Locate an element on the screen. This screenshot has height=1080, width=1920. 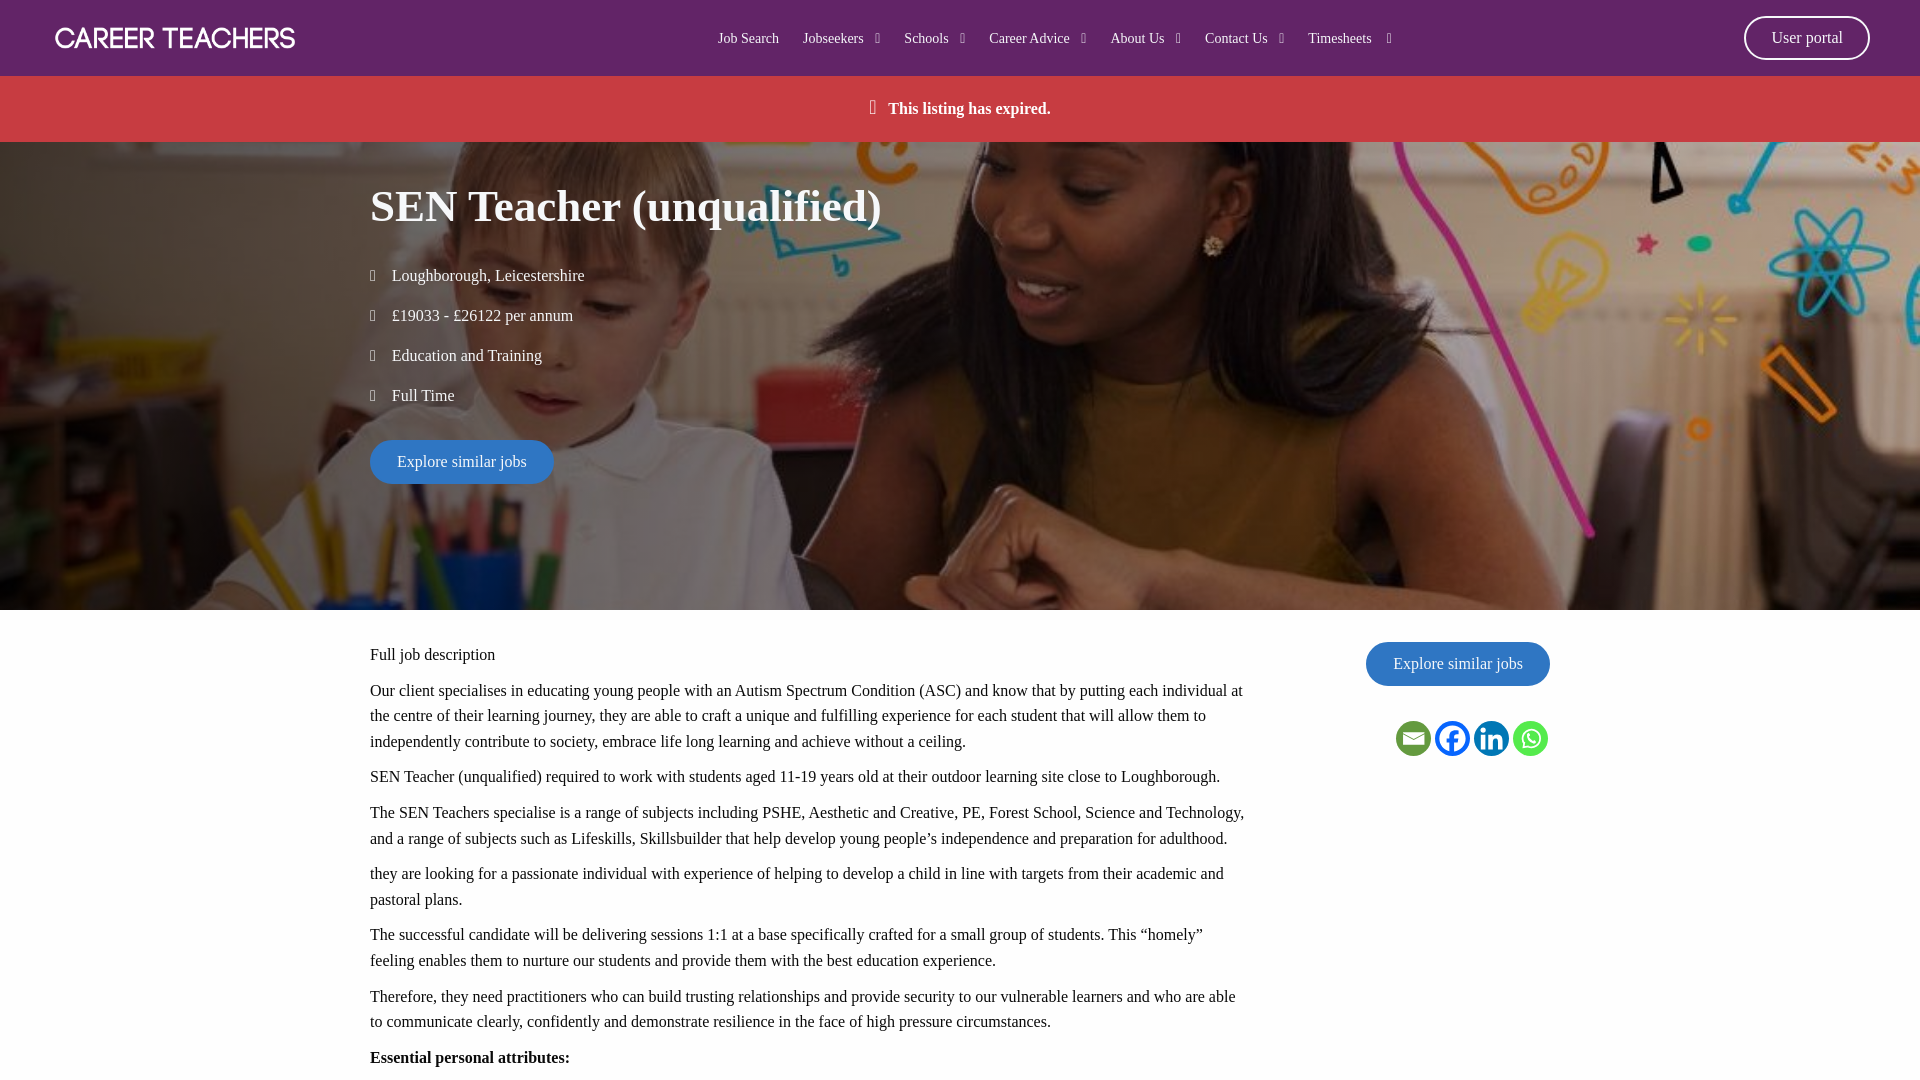
Jobseekers is located at coordinates (840, 38).